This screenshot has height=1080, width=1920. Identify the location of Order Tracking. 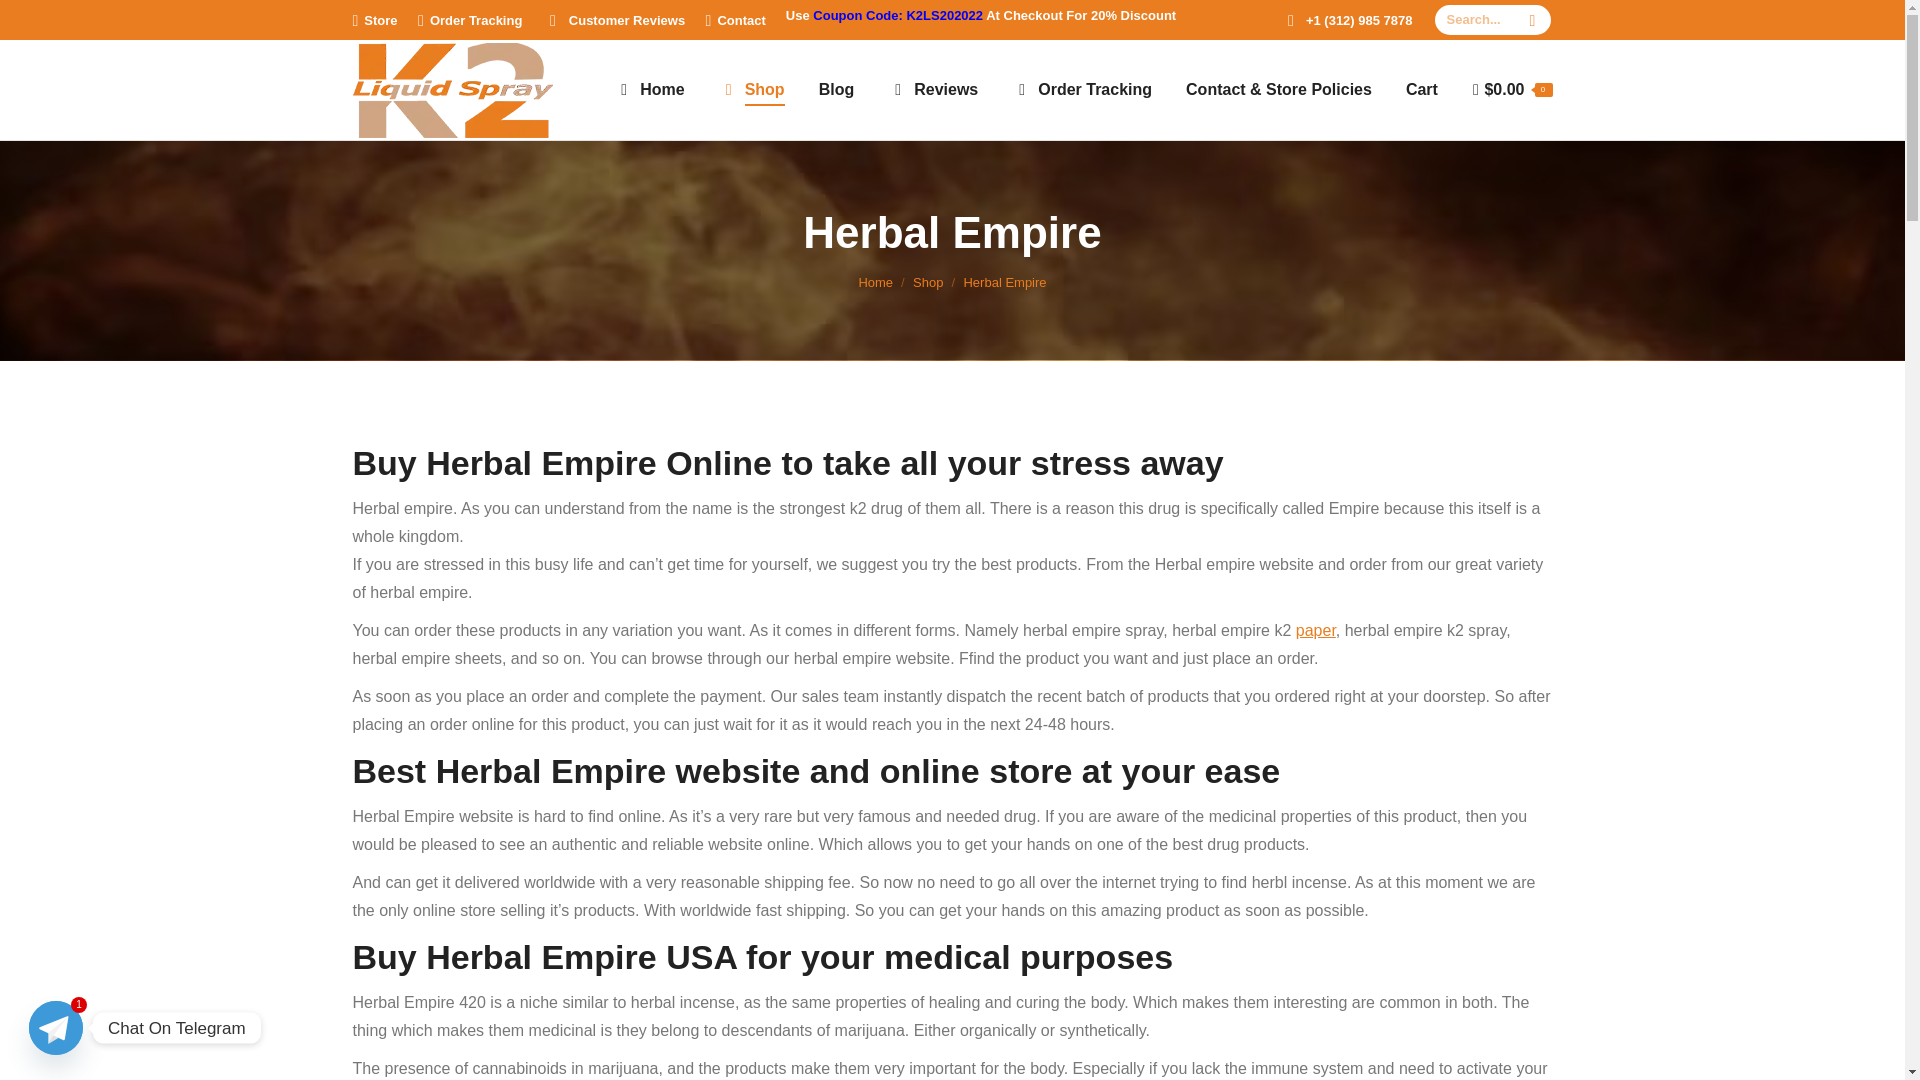
(470, 19).